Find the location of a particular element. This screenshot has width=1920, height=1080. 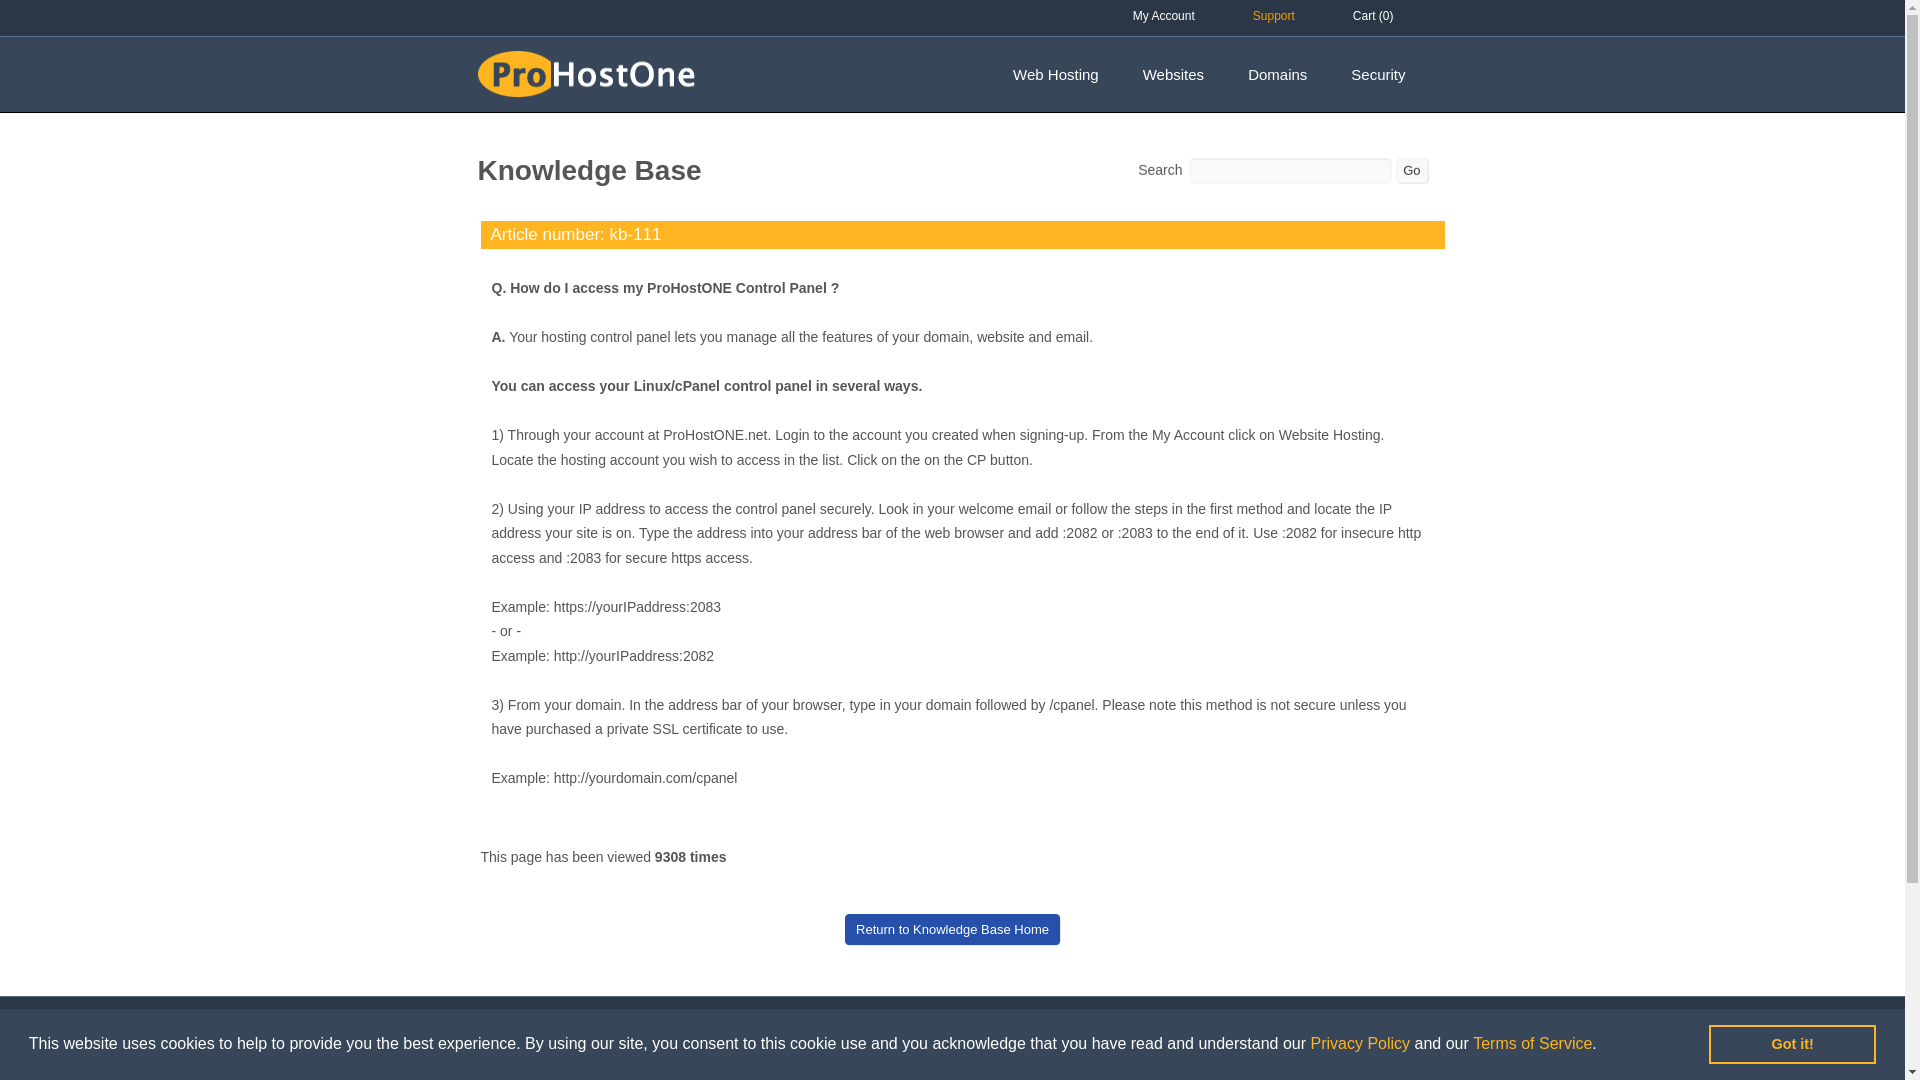

Website Hosting is located at coordinates (521, 1074).